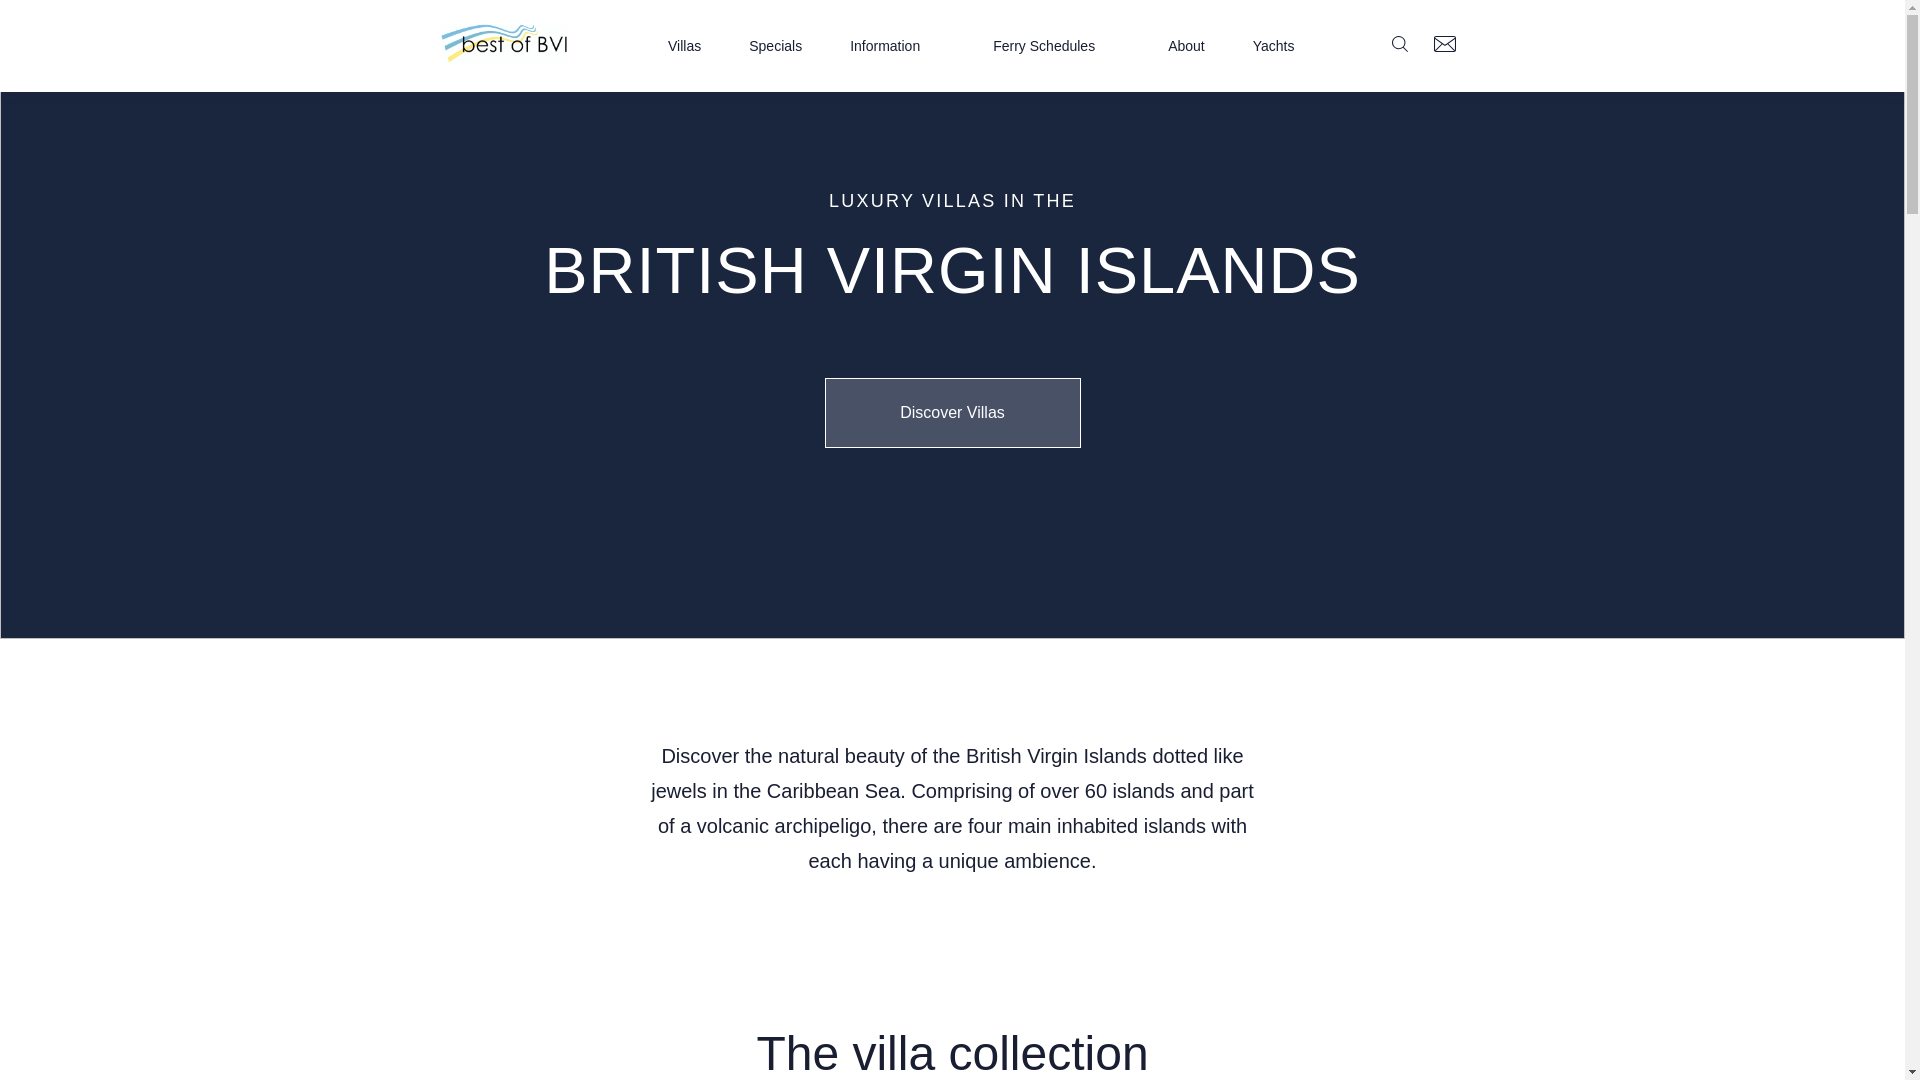 This screenshot has width=1920, height=1080. Describe the element at coordinates (897, 46) in the screenshot. I see `Information` at that location.